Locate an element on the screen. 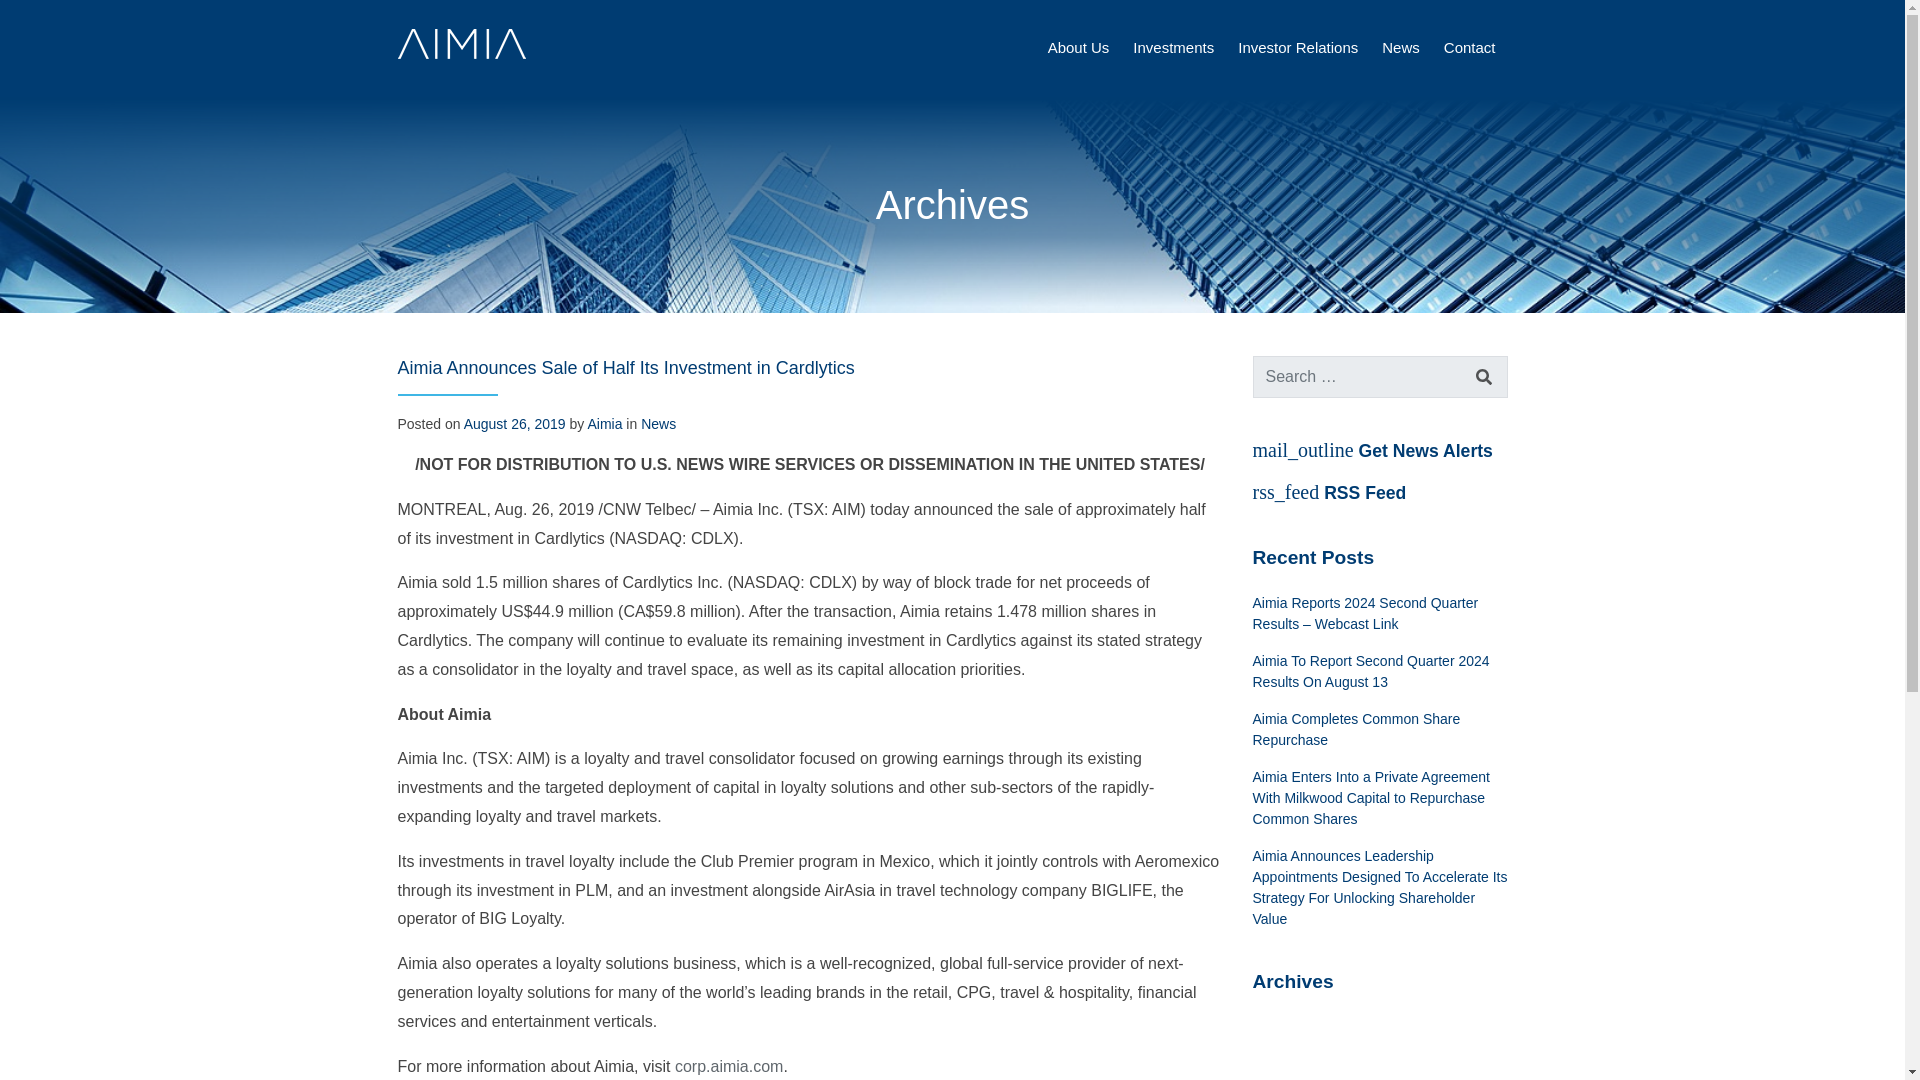 The width and height of the screenshot is (1920, 1080). Search for: is located at coordinates (1379, 377).